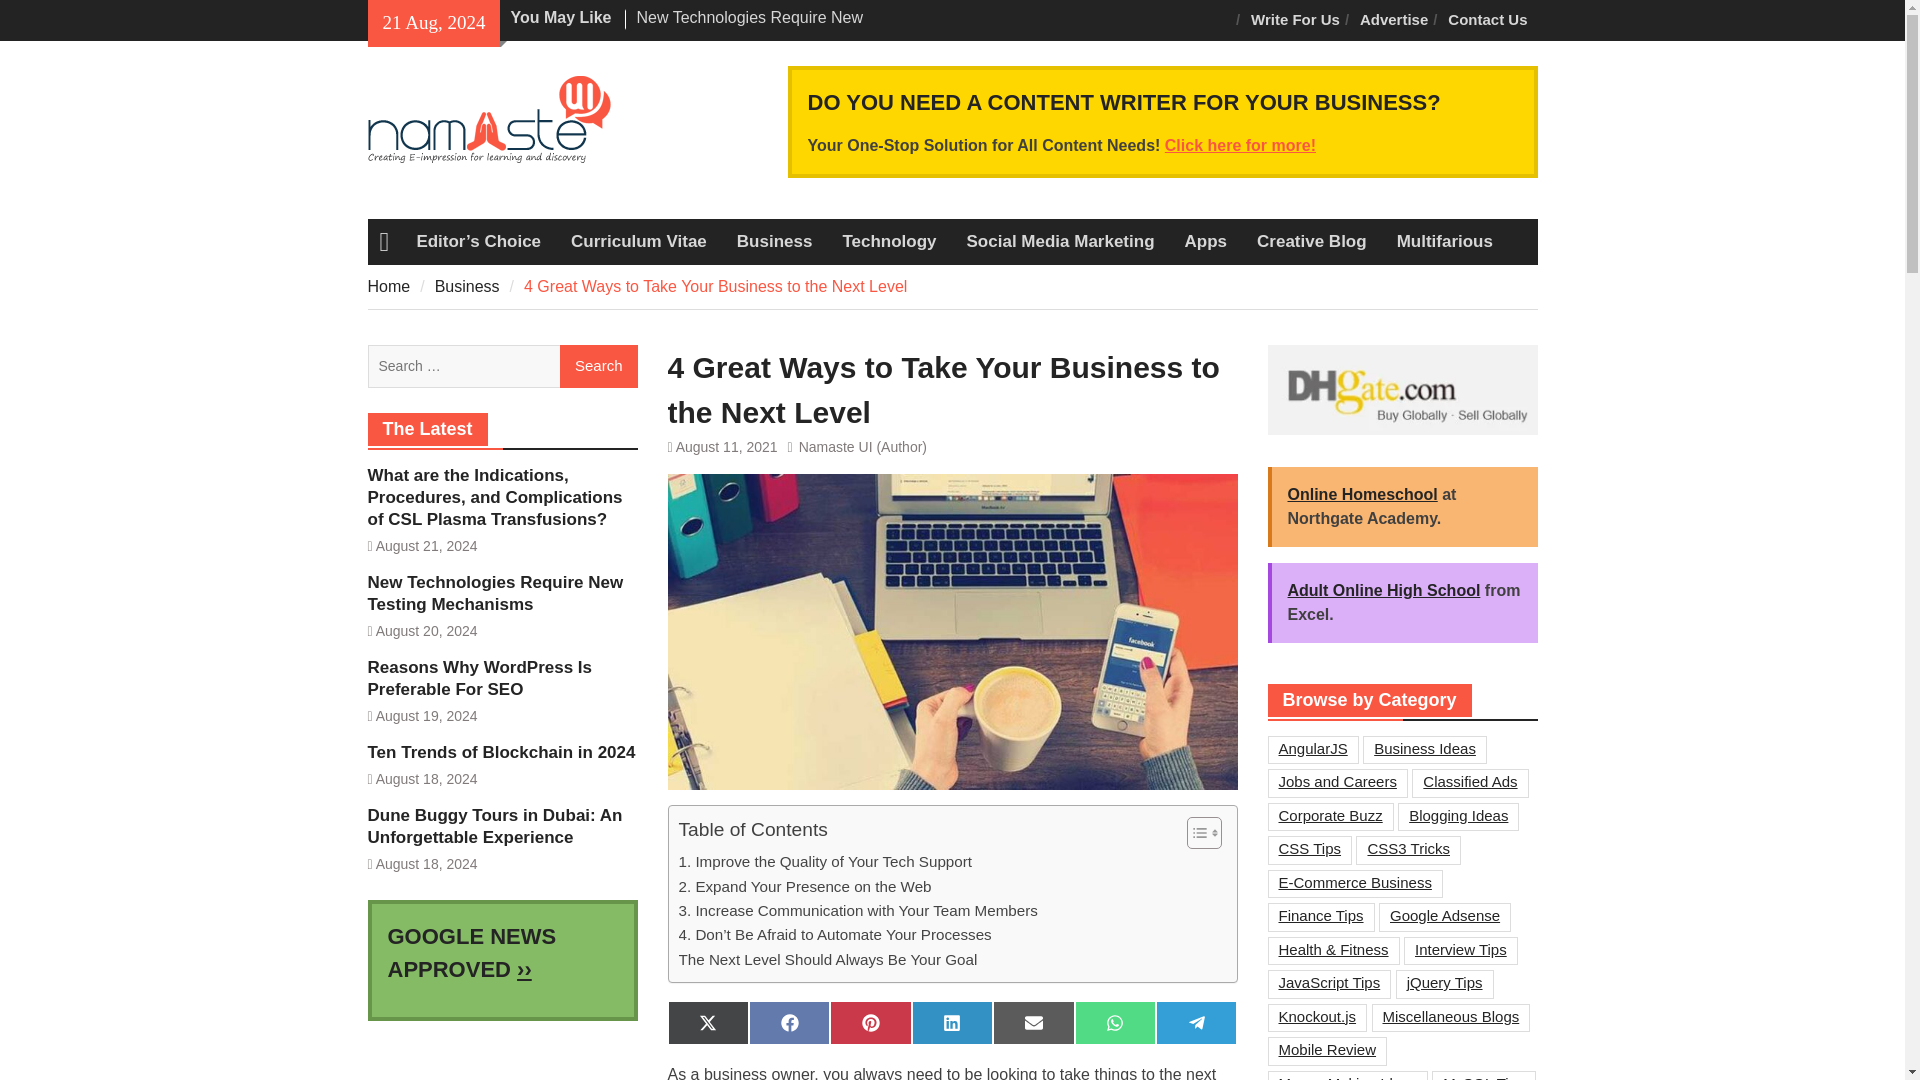  Describe the element at coordinates (1488, 20) in the screenshot. I see `Contact Us` at that location.